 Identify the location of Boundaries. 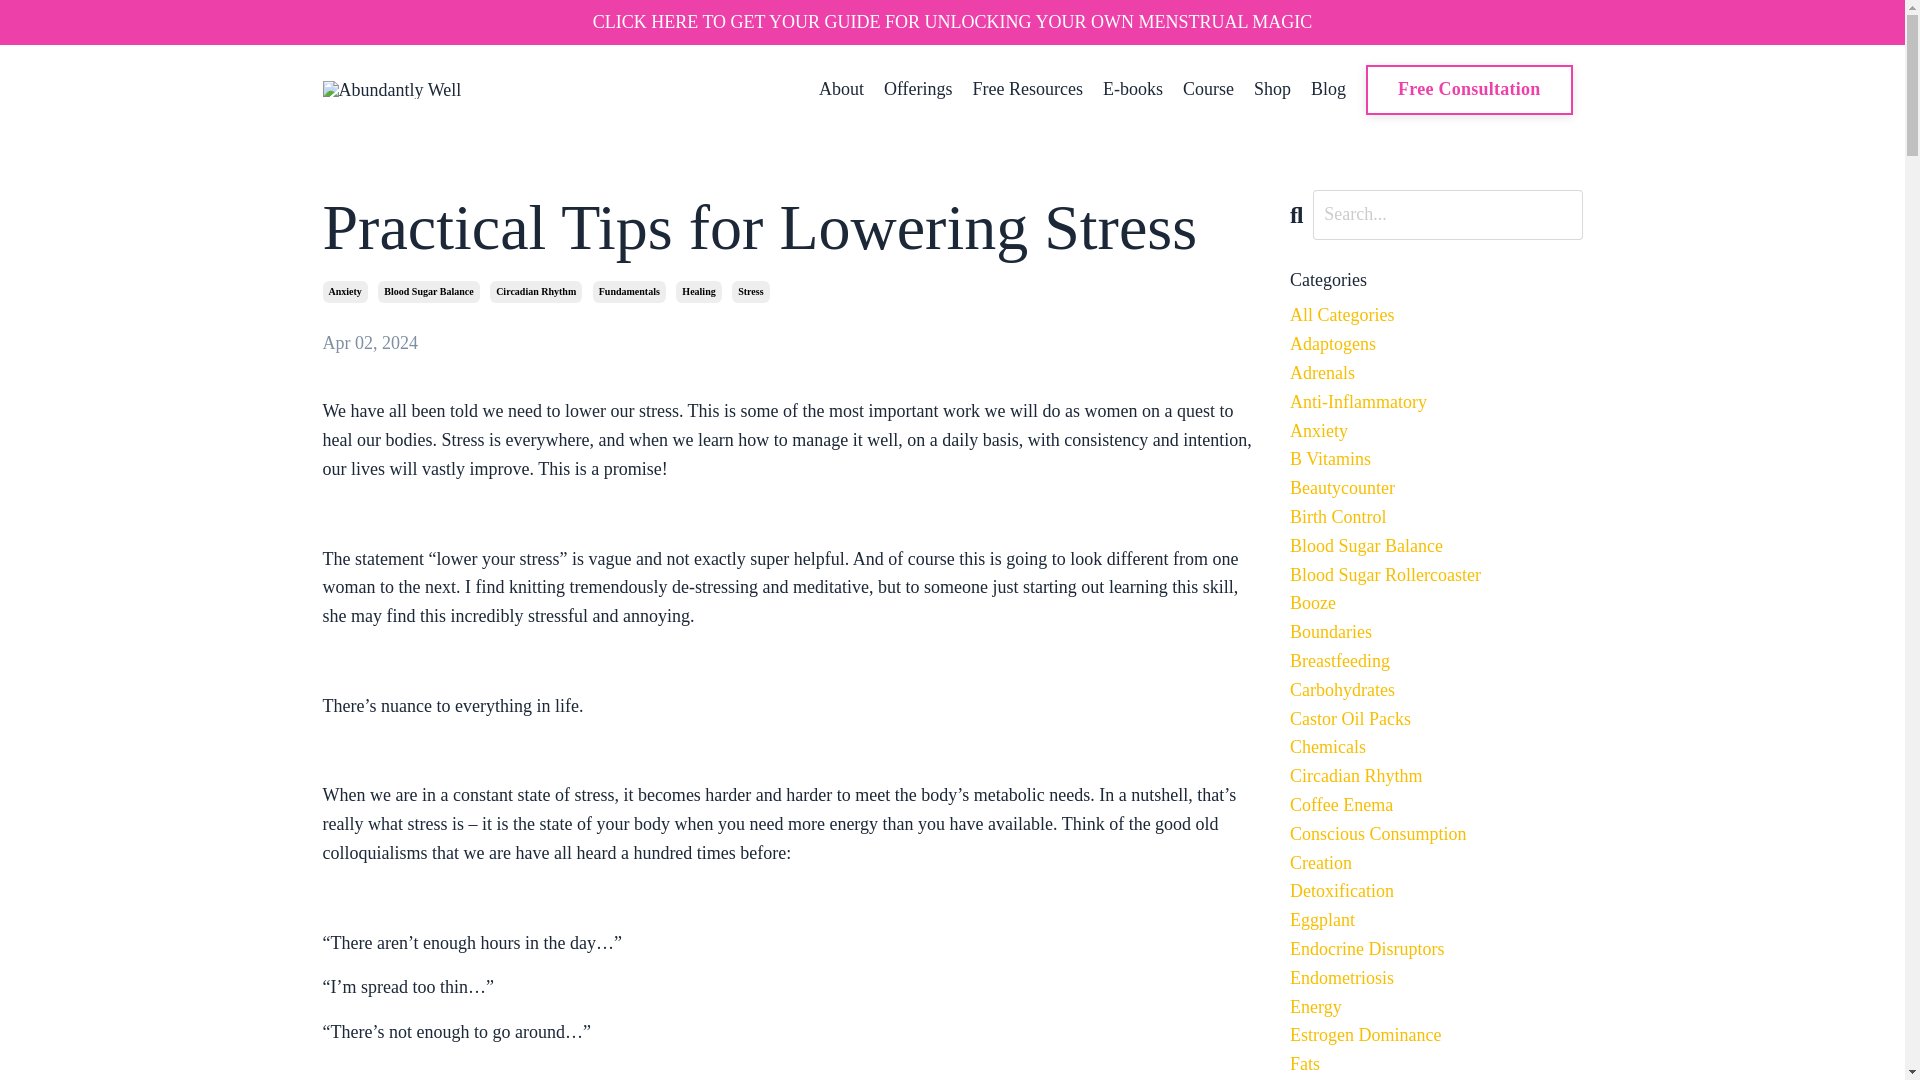
(1436, 632).